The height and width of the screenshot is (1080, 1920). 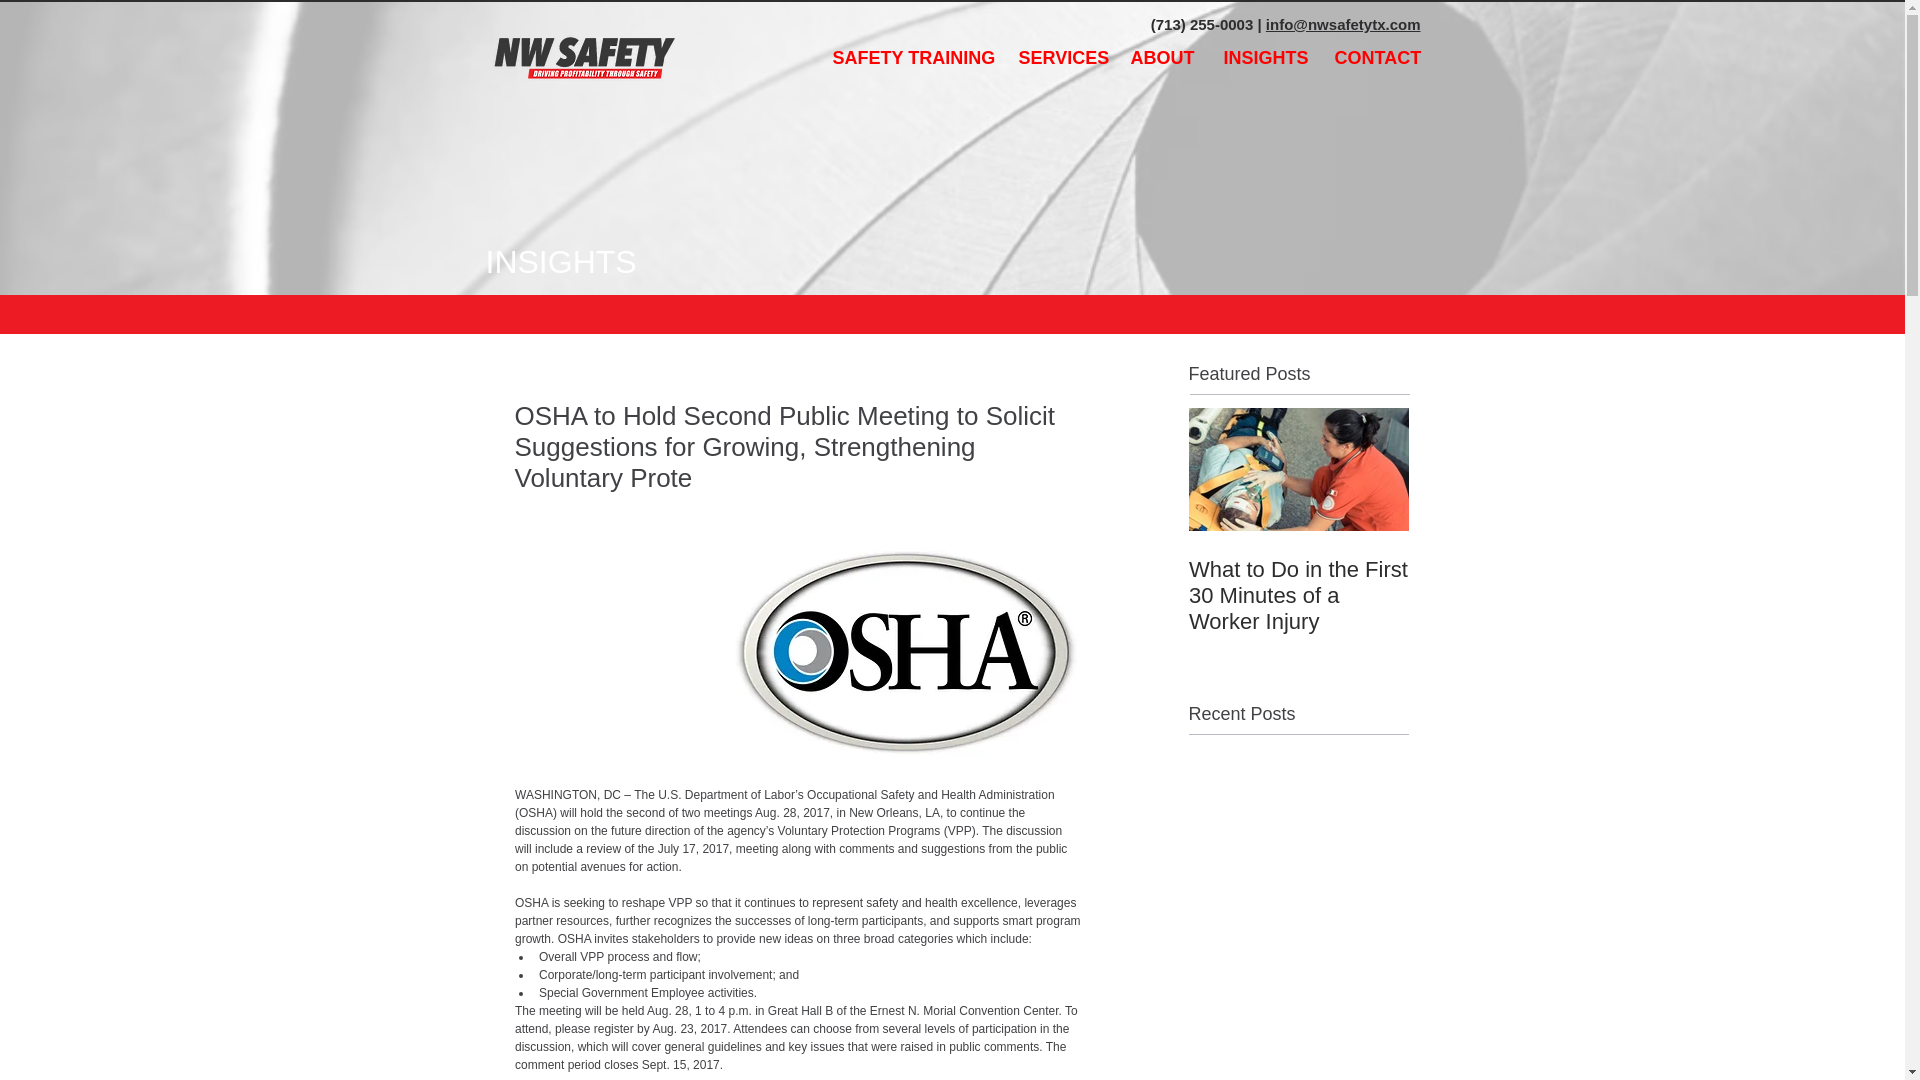 I want to click on SAFETY TRAINING, so click(x=910, y=58).